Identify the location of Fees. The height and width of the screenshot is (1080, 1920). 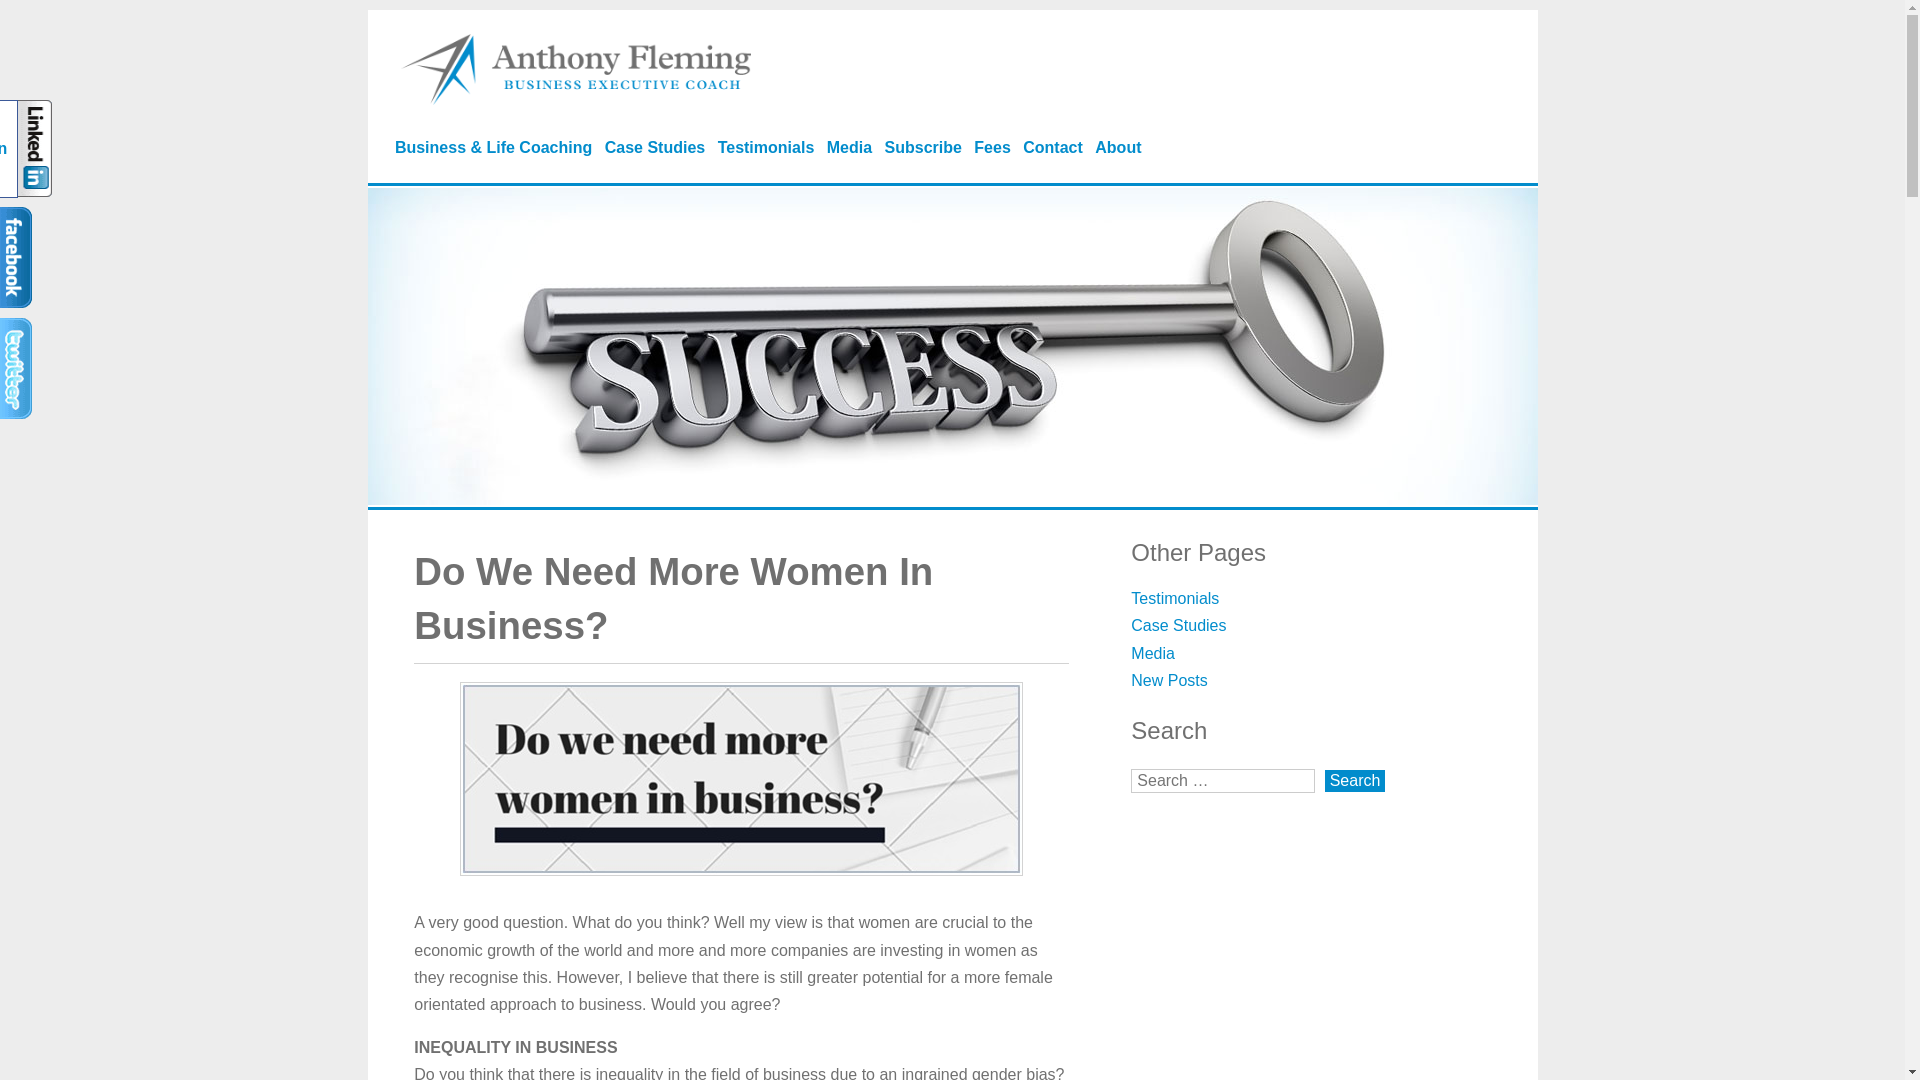
(991, 148).